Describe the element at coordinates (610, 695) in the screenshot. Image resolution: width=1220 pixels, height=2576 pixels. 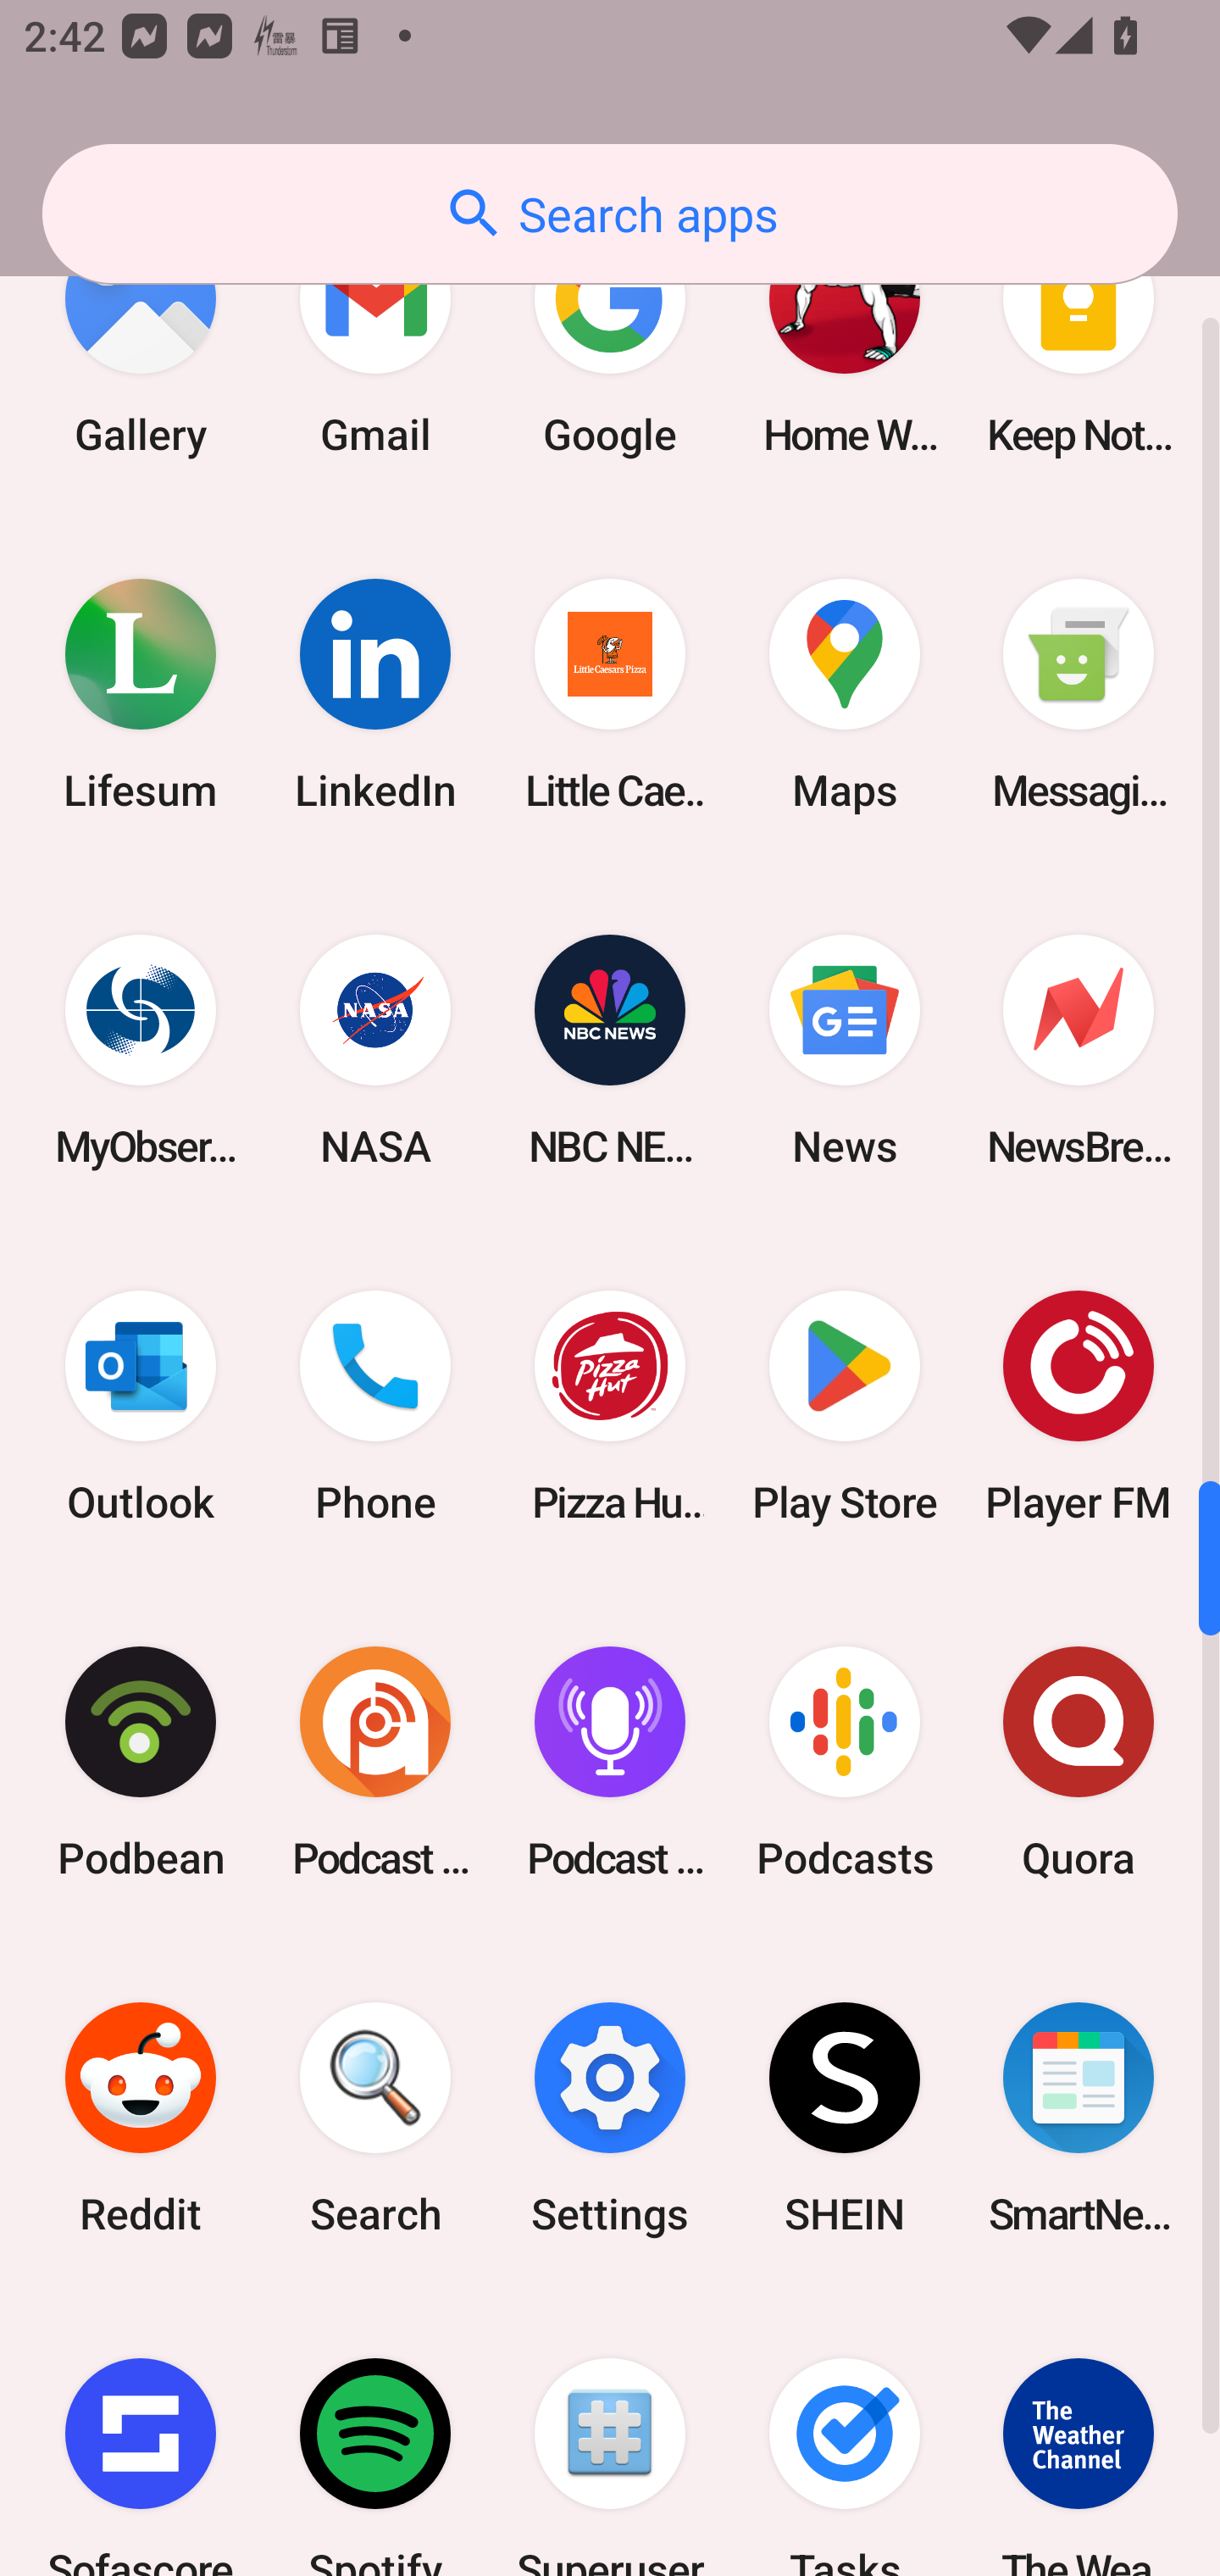
I see `Little Caesars Pizza` at that location.